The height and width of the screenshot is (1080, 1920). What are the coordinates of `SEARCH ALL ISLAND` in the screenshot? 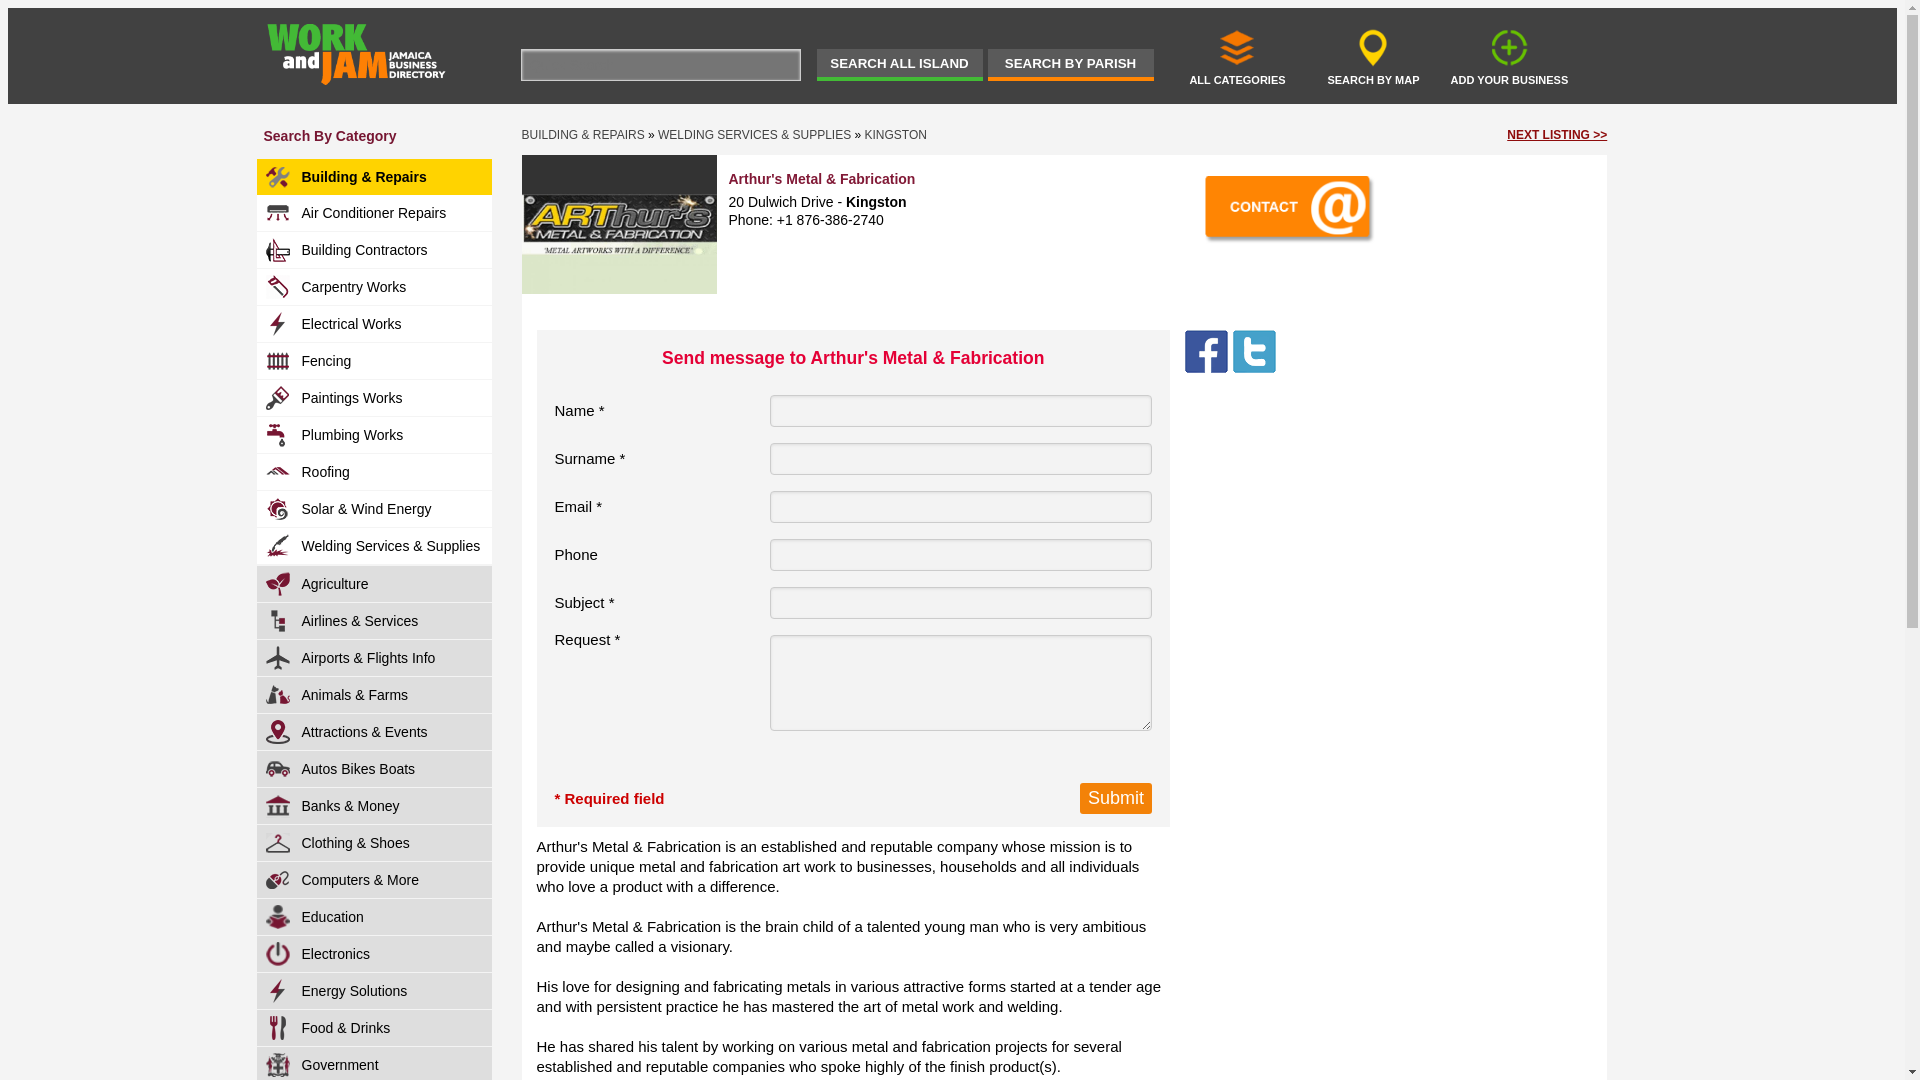 It's located at (898, 64).